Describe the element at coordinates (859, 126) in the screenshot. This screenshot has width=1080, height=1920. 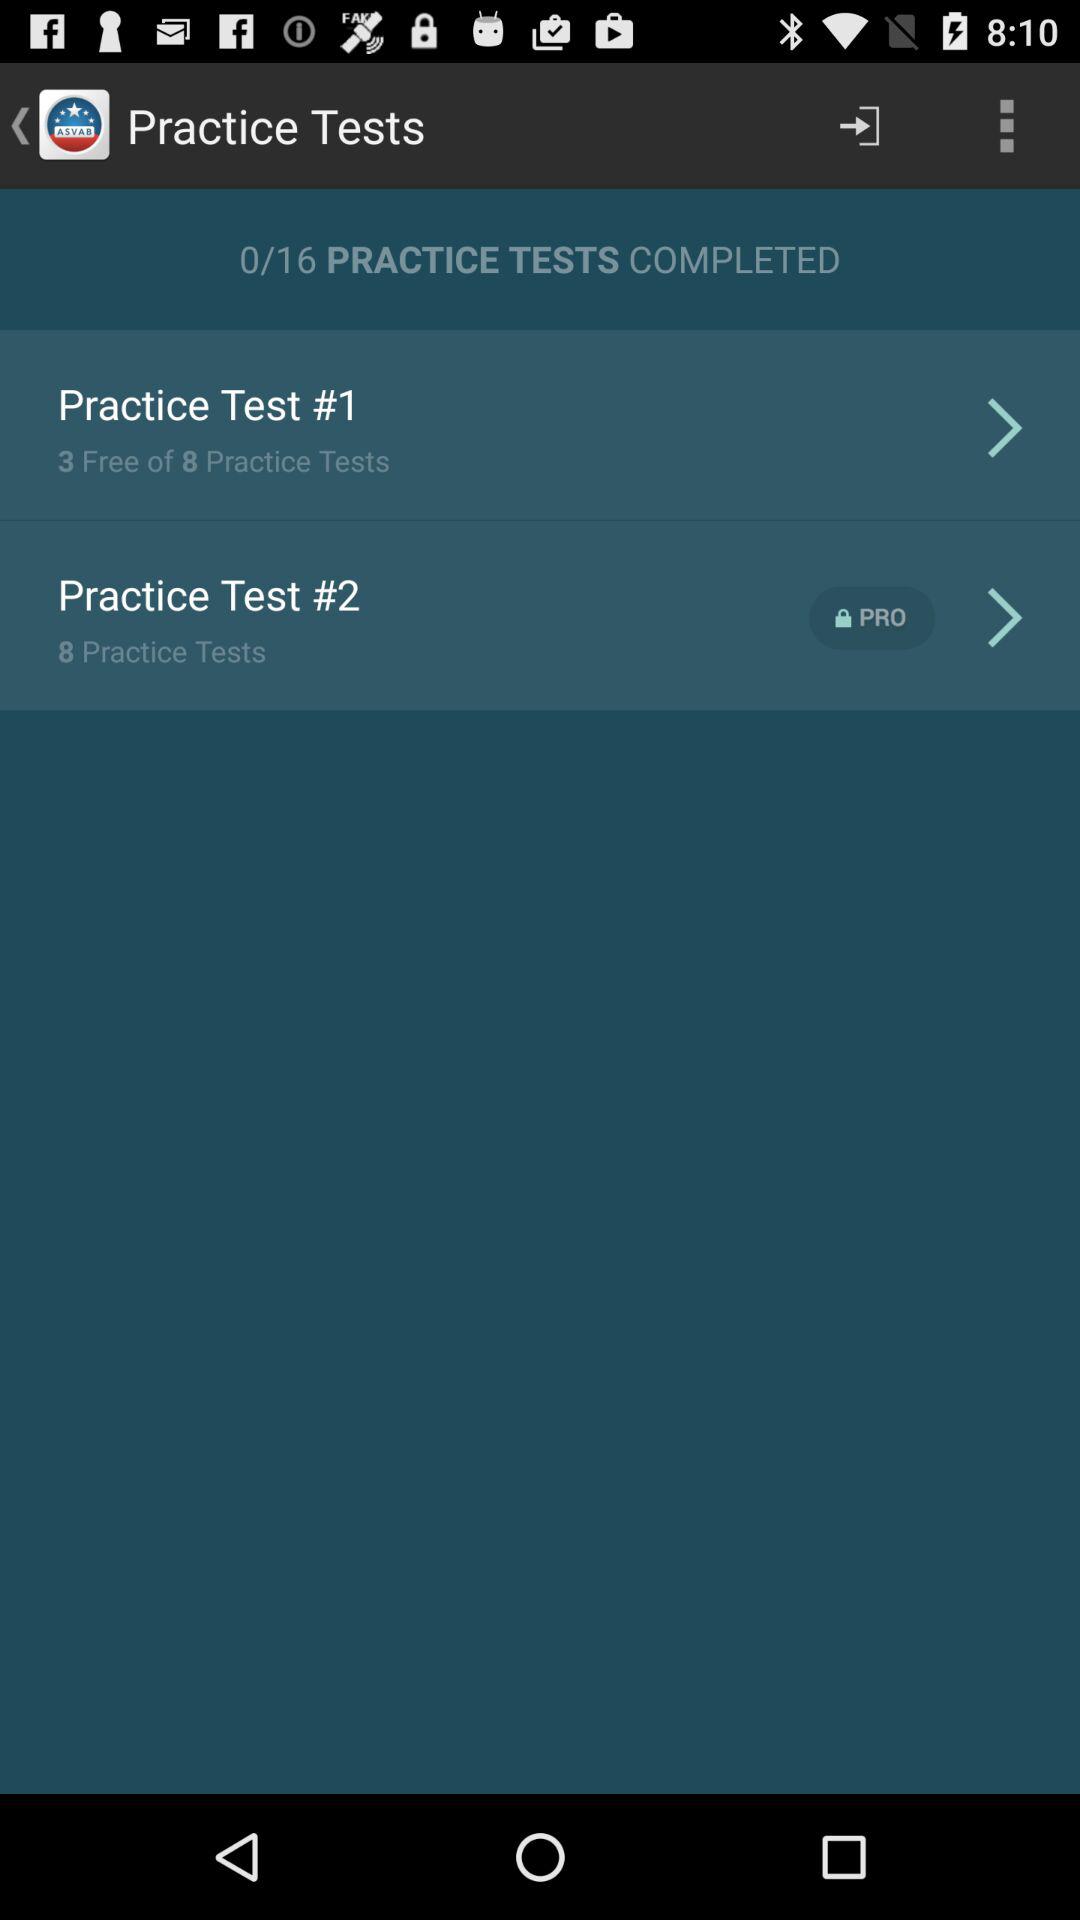
I see `choose item above 0 16 practice item` at that location.